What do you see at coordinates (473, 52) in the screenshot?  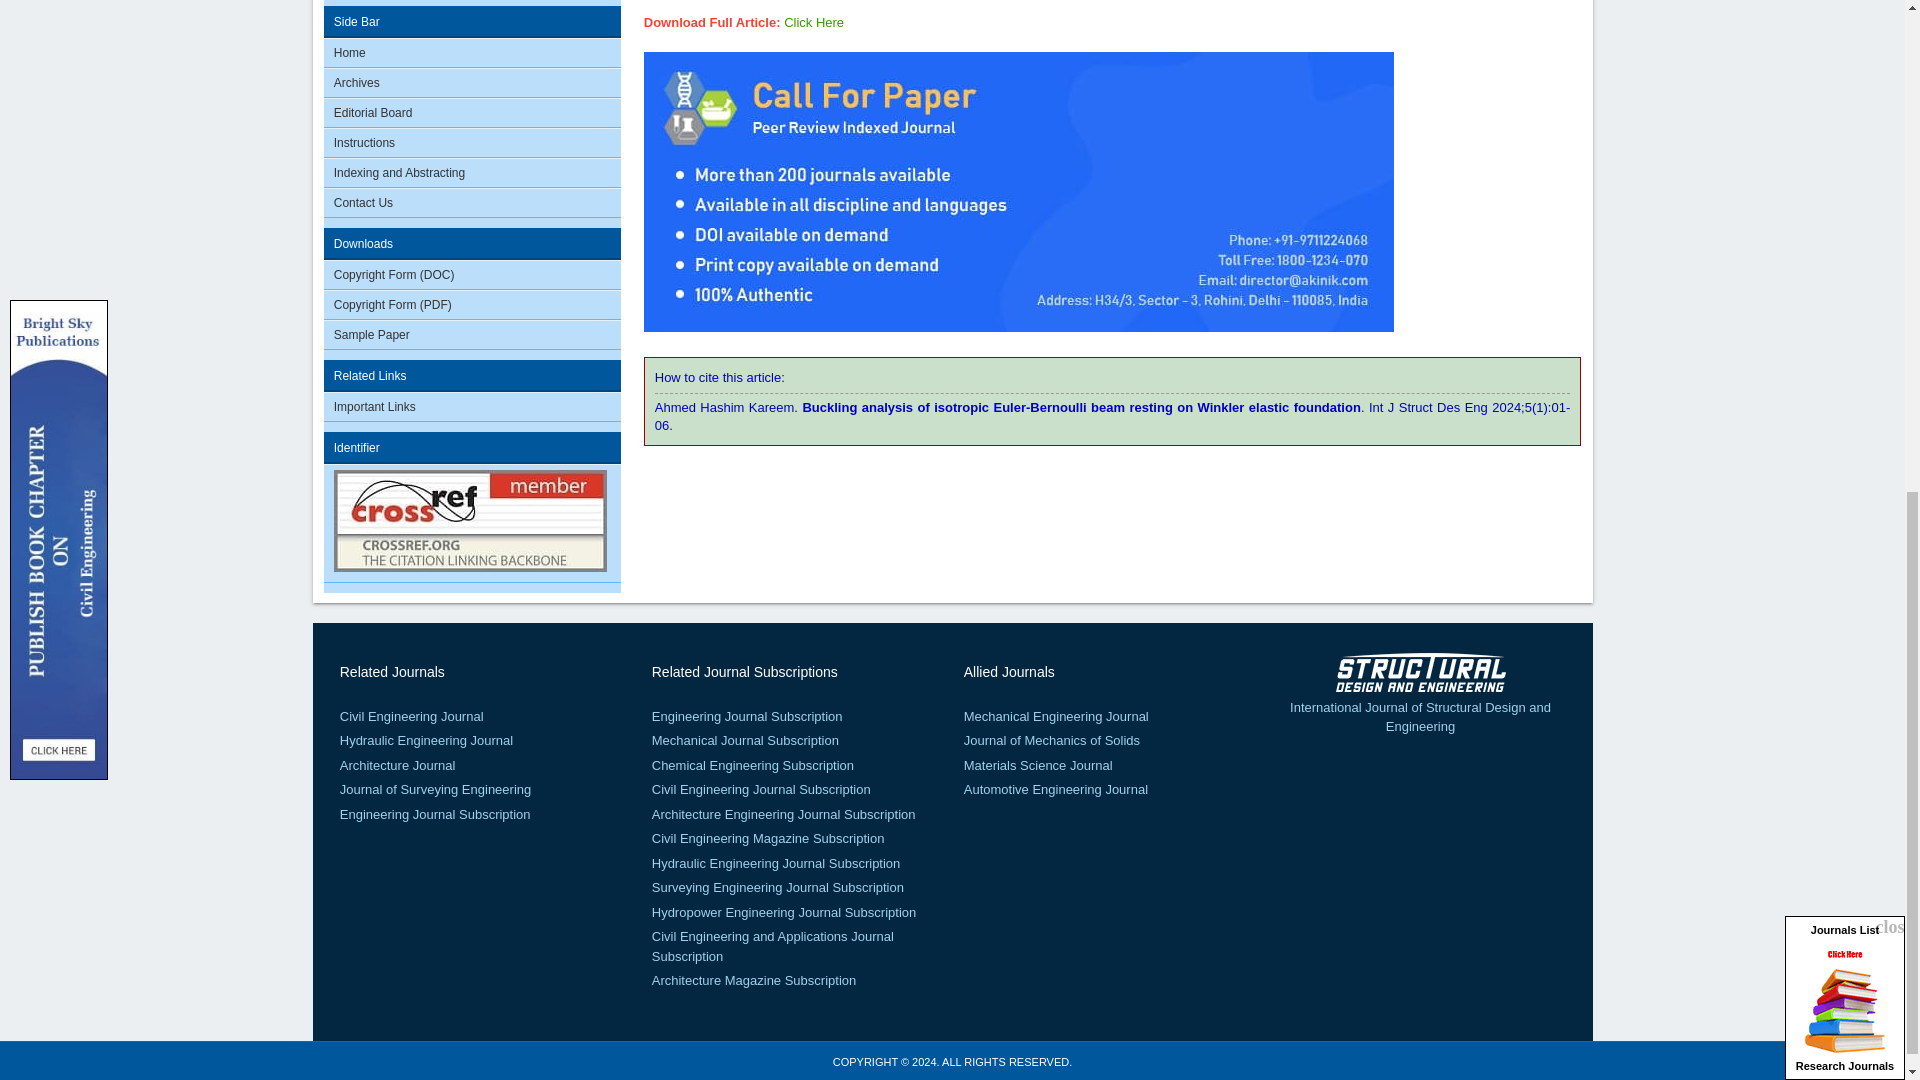 I see `Home` at bounding box center [473, 52].